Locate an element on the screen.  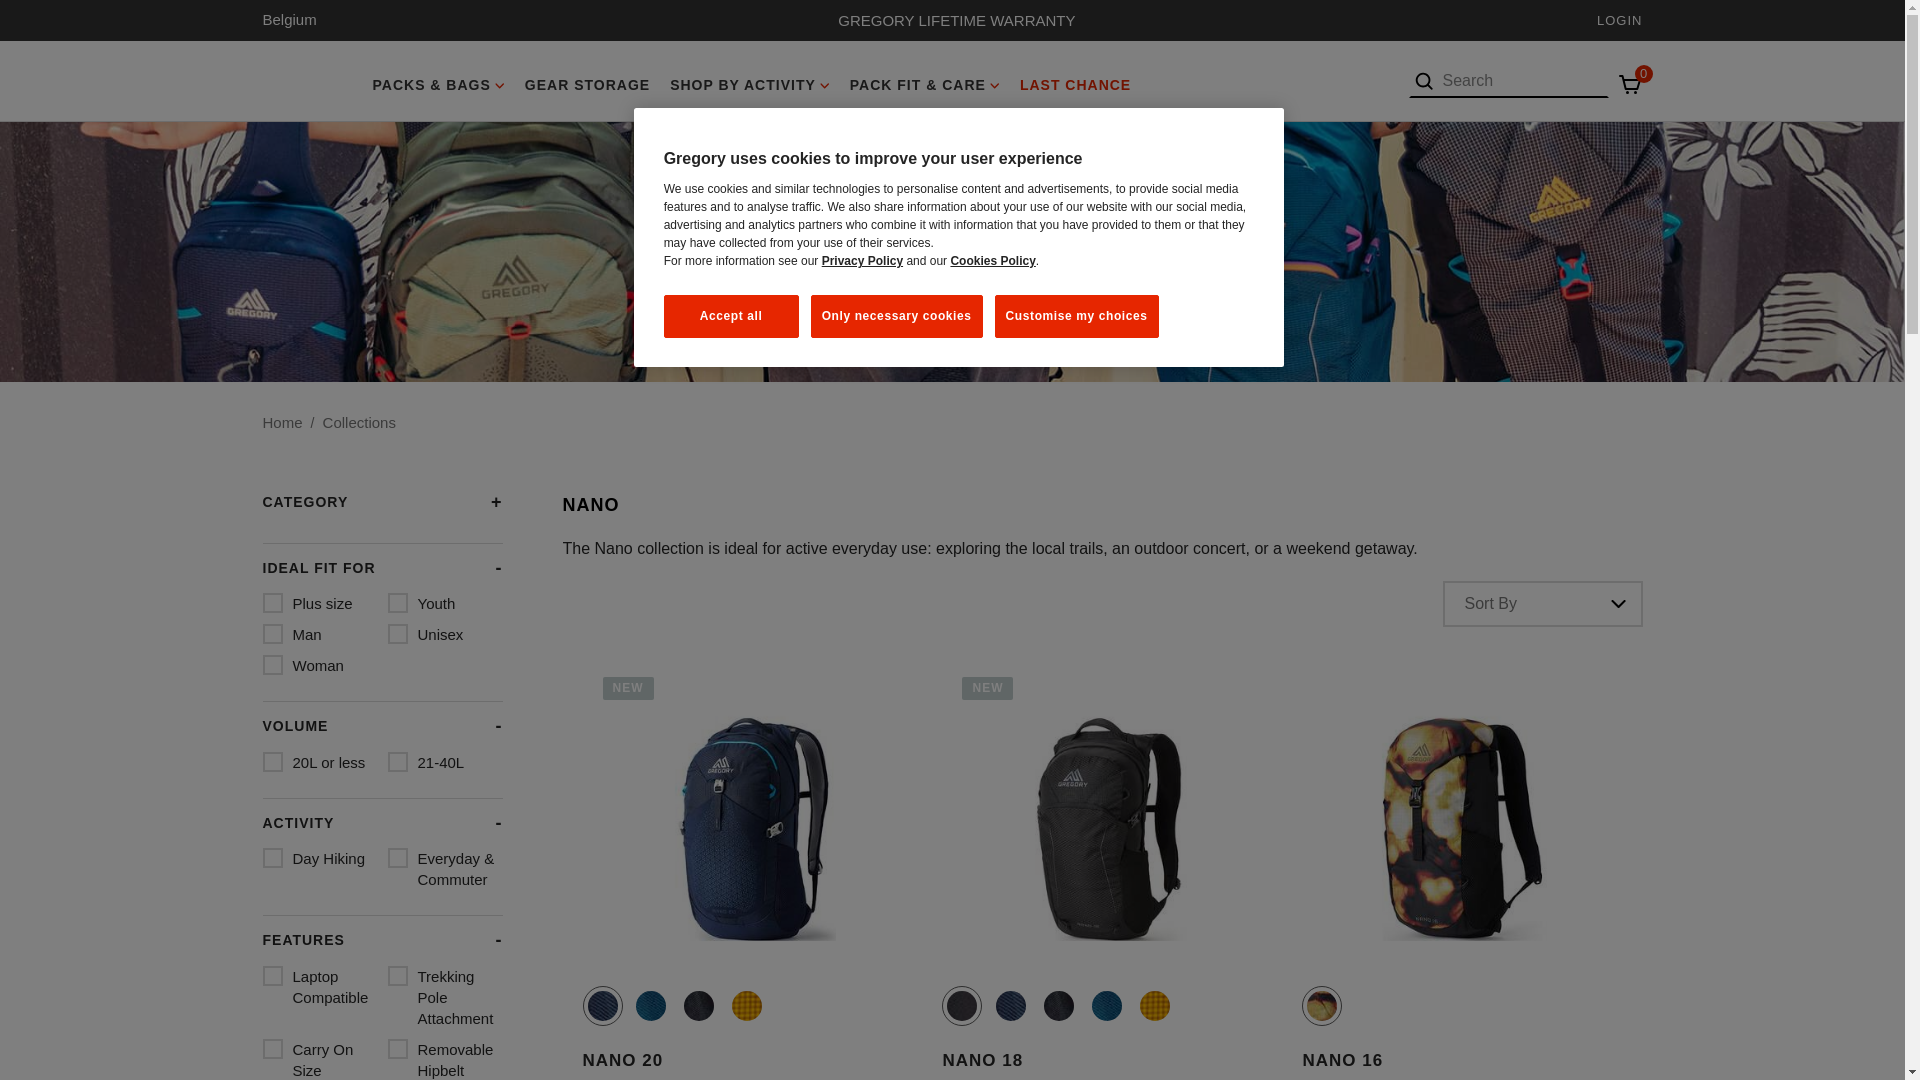
Refine by Features: Carry On Size is located at coordinates (318, 1059).